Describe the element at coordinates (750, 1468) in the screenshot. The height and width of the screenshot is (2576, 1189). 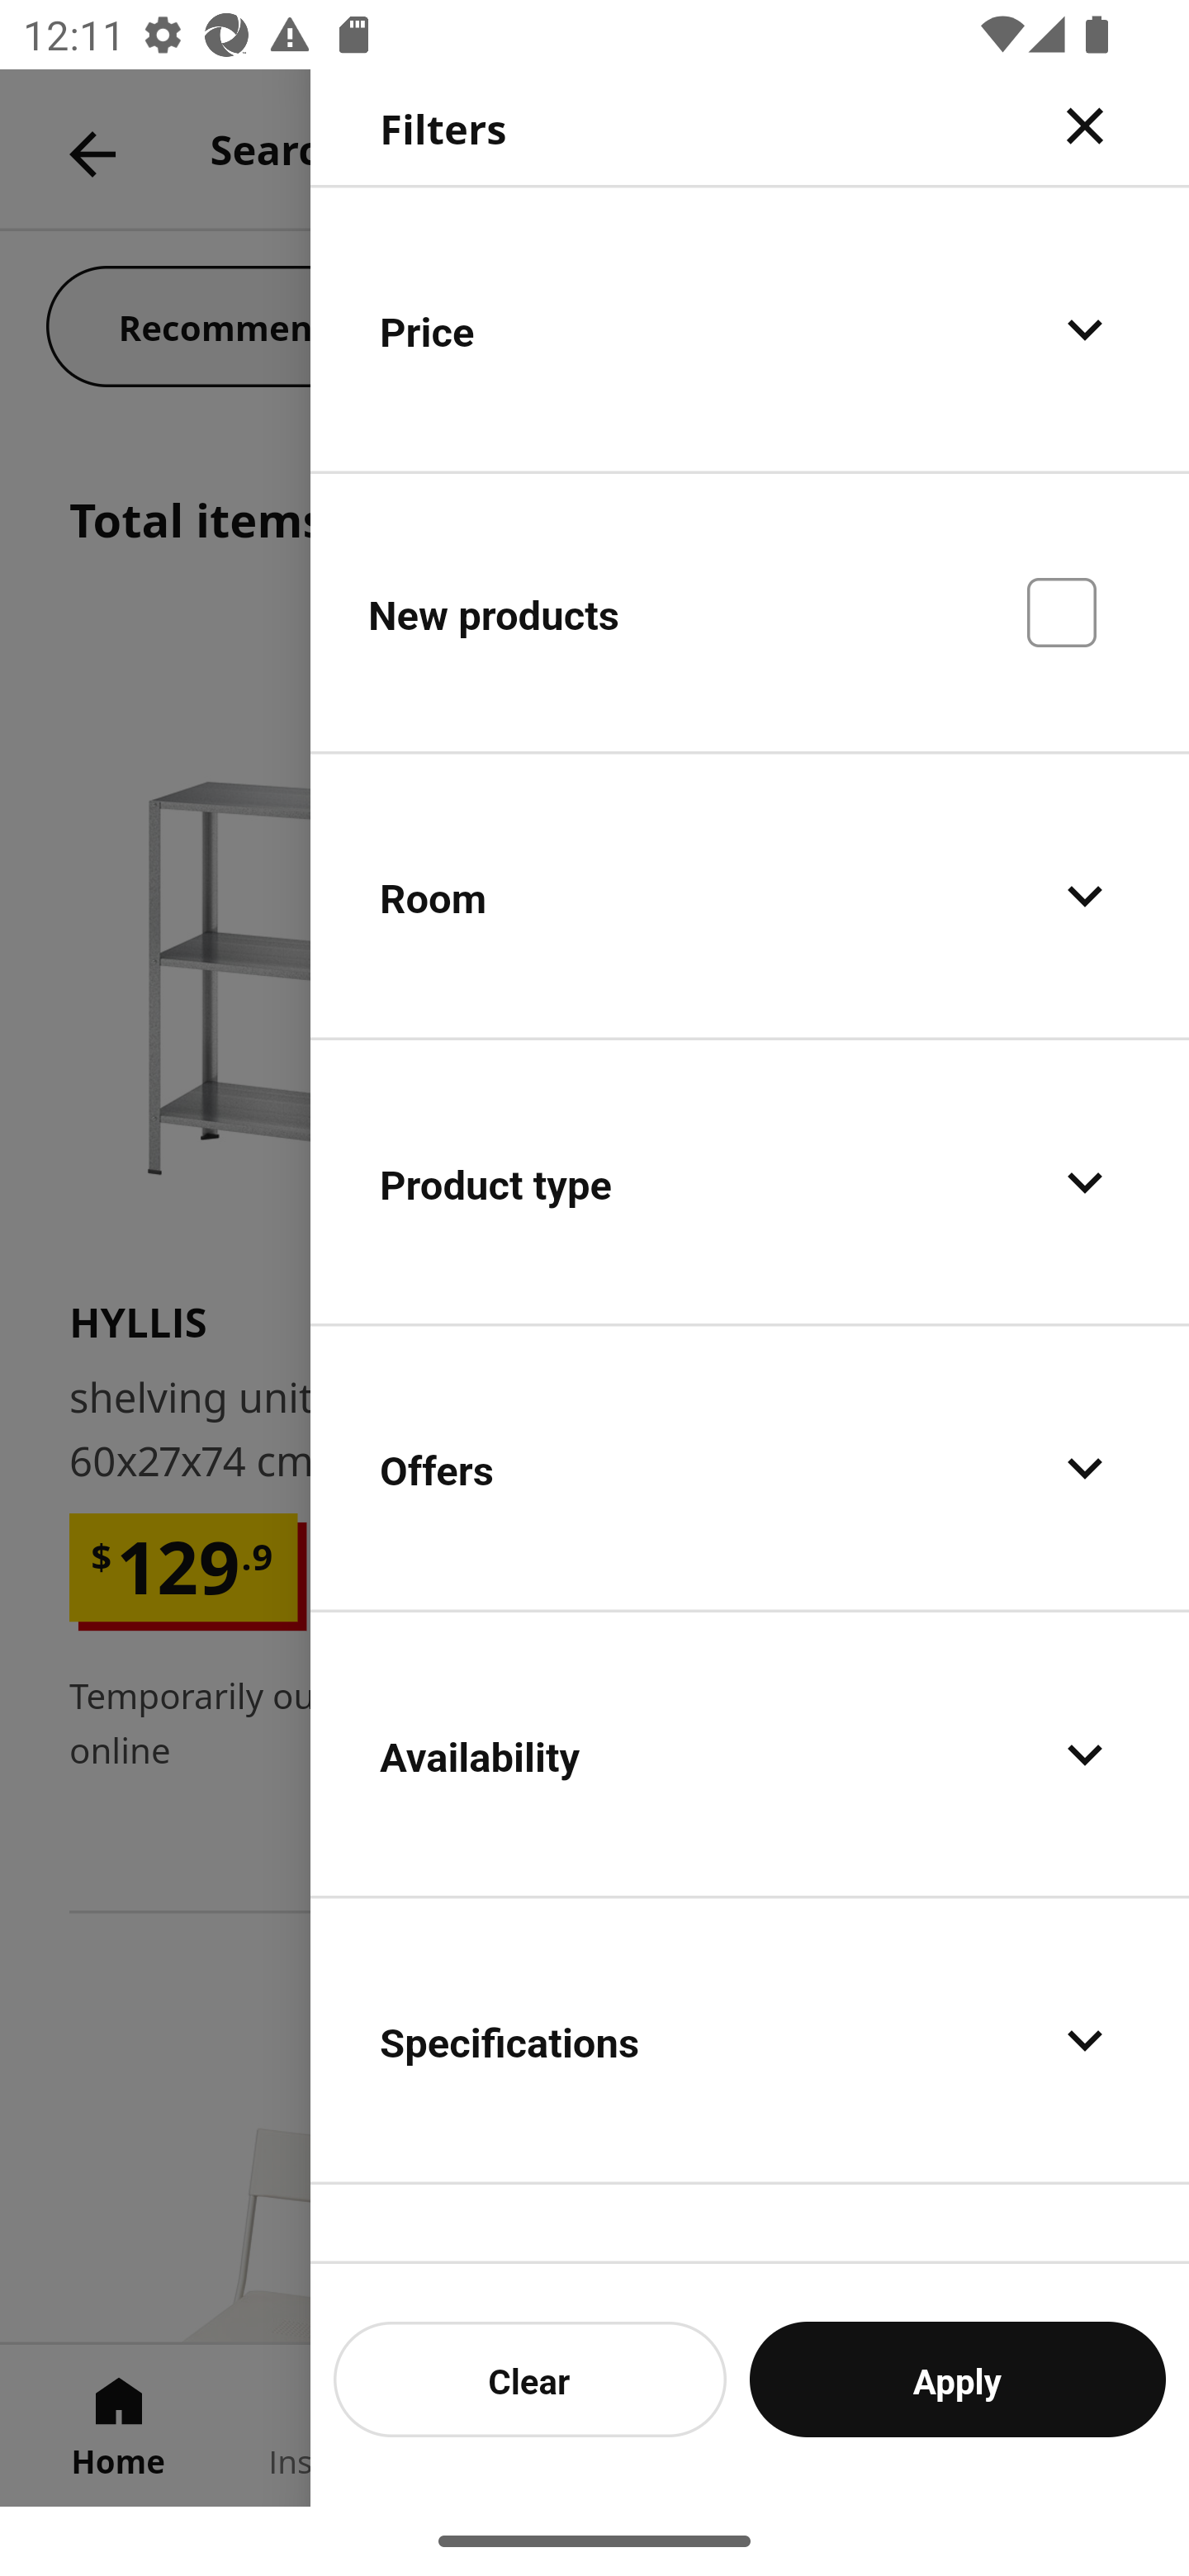
I see `Offers` at that location.